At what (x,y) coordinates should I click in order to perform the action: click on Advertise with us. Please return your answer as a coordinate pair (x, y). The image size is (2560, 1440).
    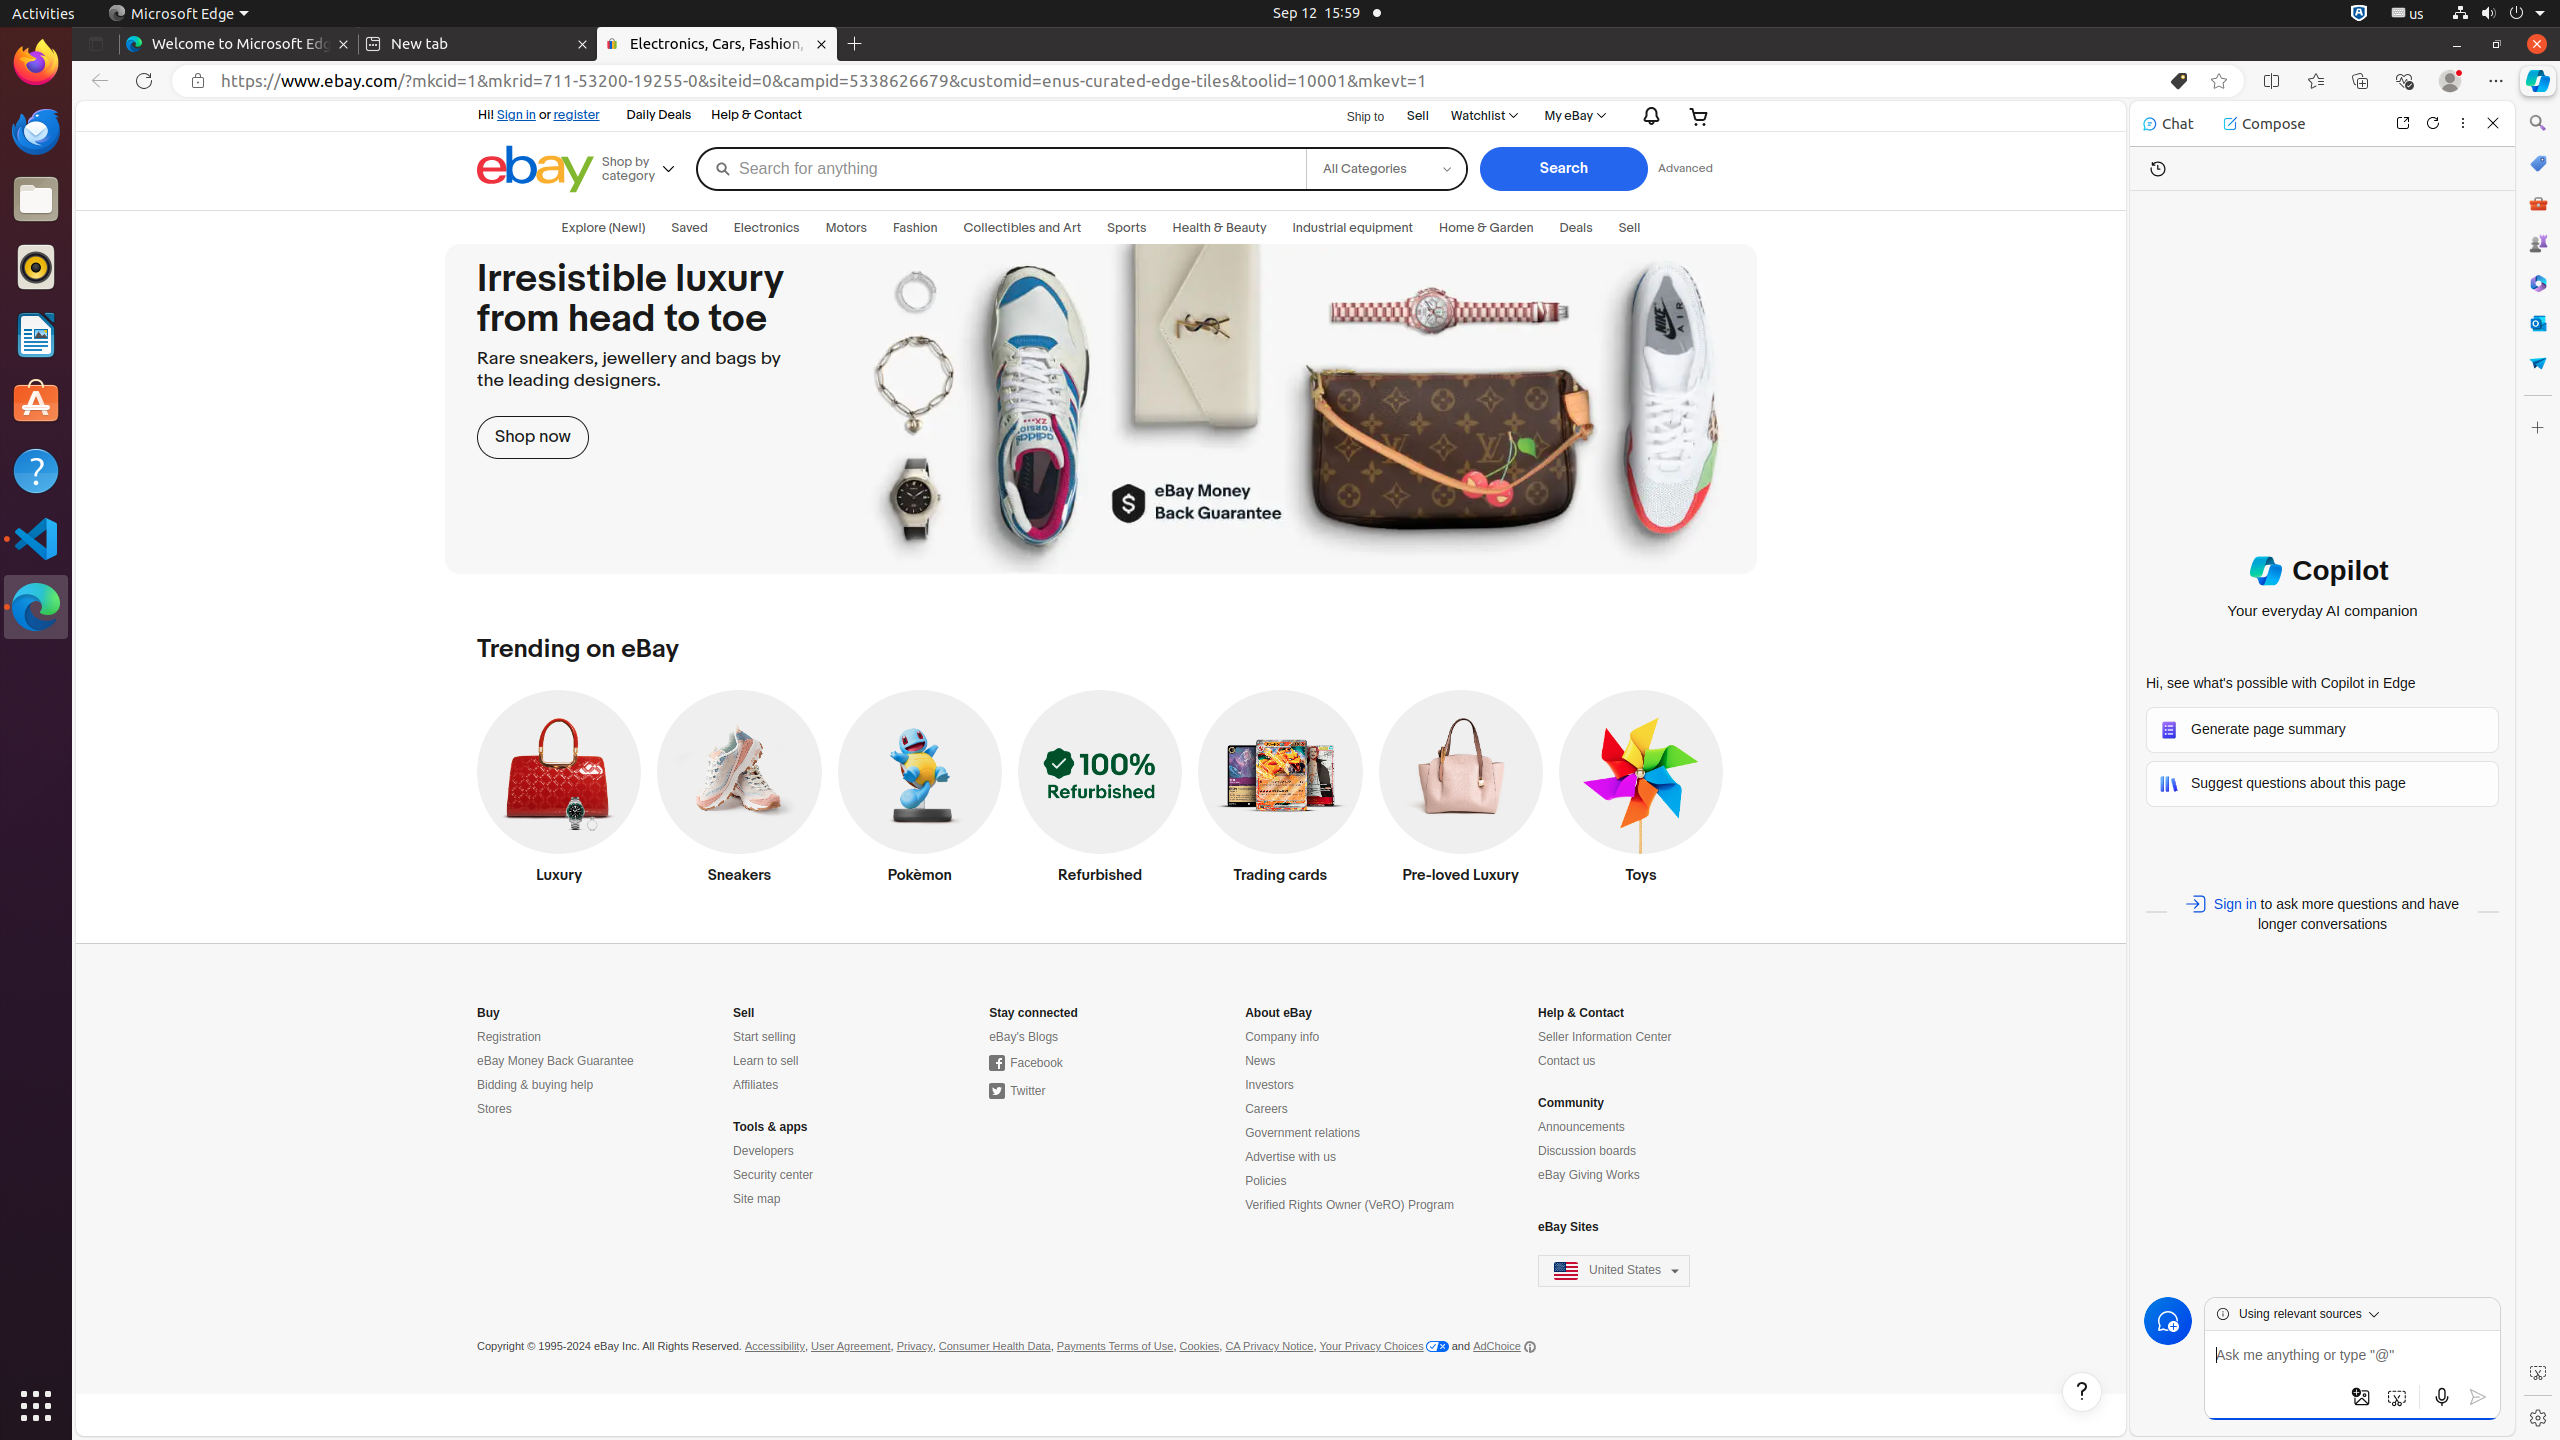
    Looking at the image, I should click on (1290, 1158).